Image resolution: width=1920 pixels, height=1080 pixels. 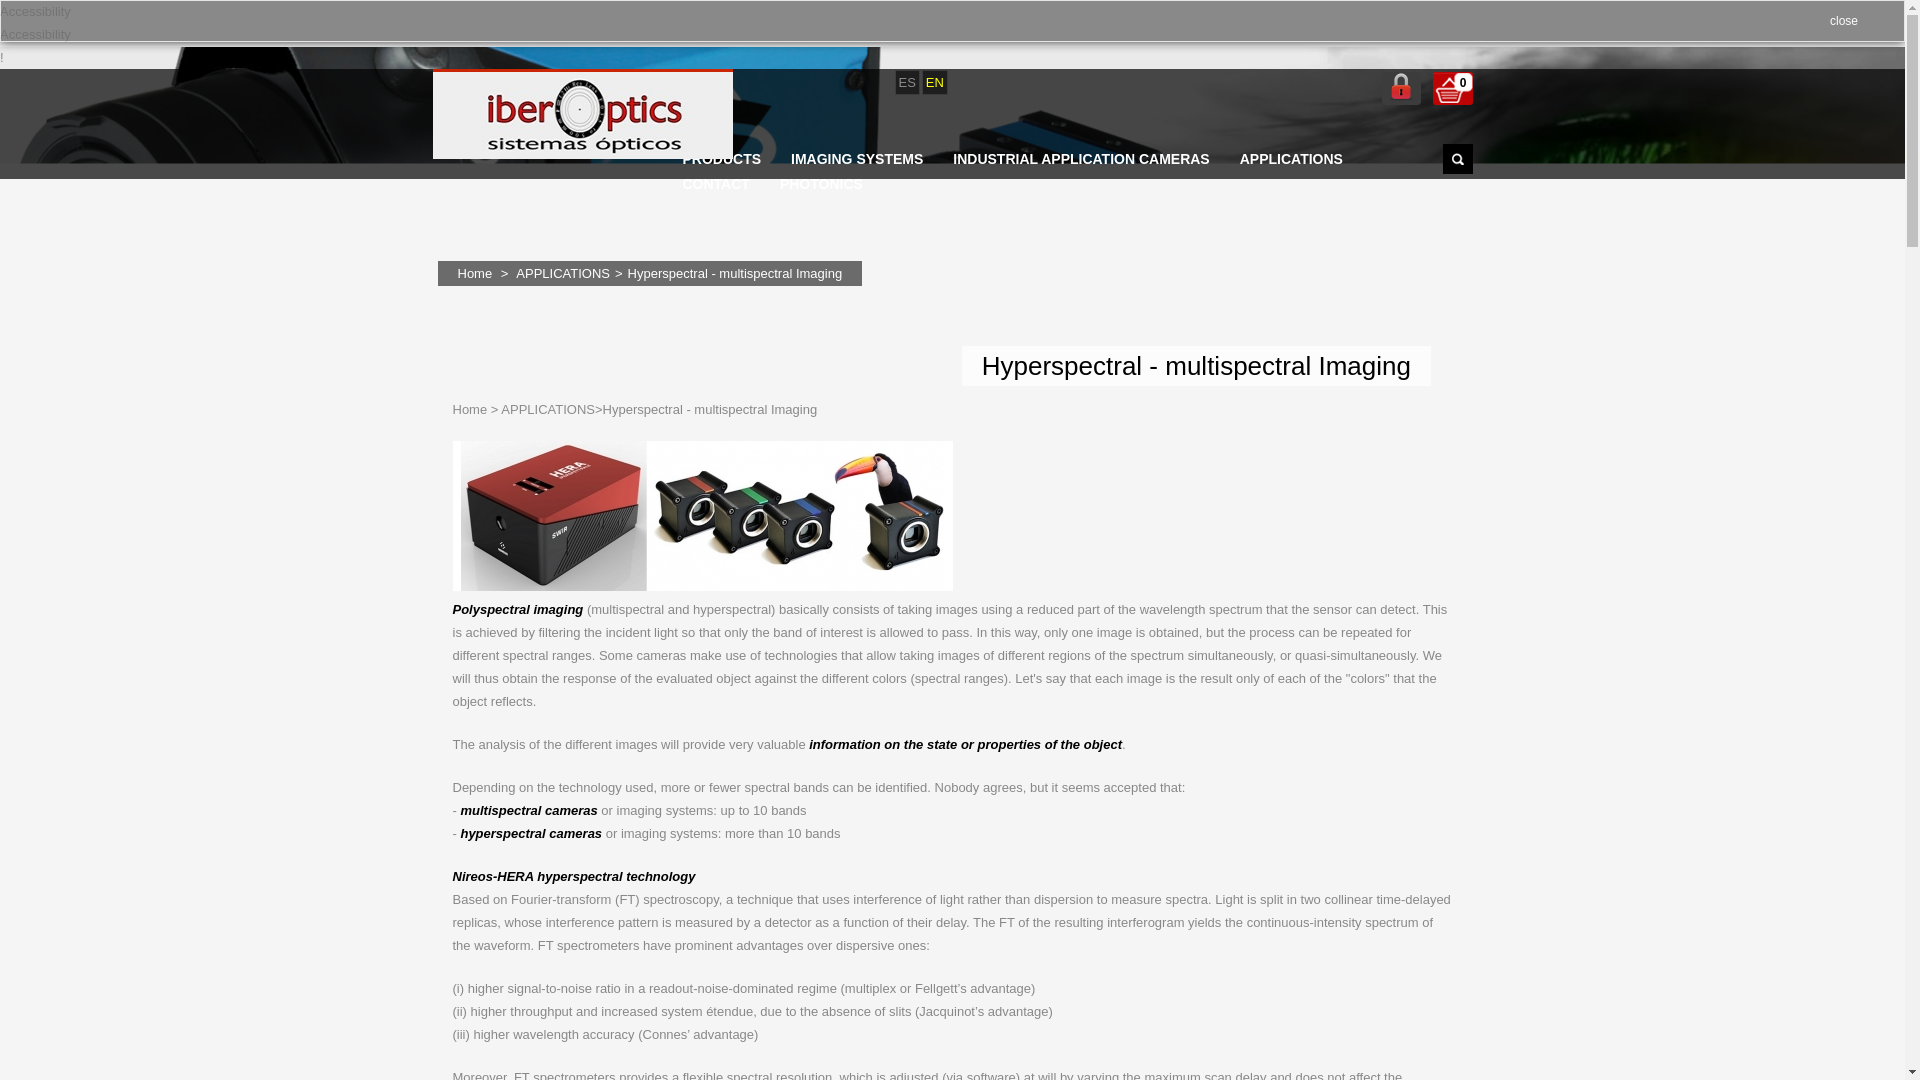 I want to click on ES, so click(x=906, y=82).